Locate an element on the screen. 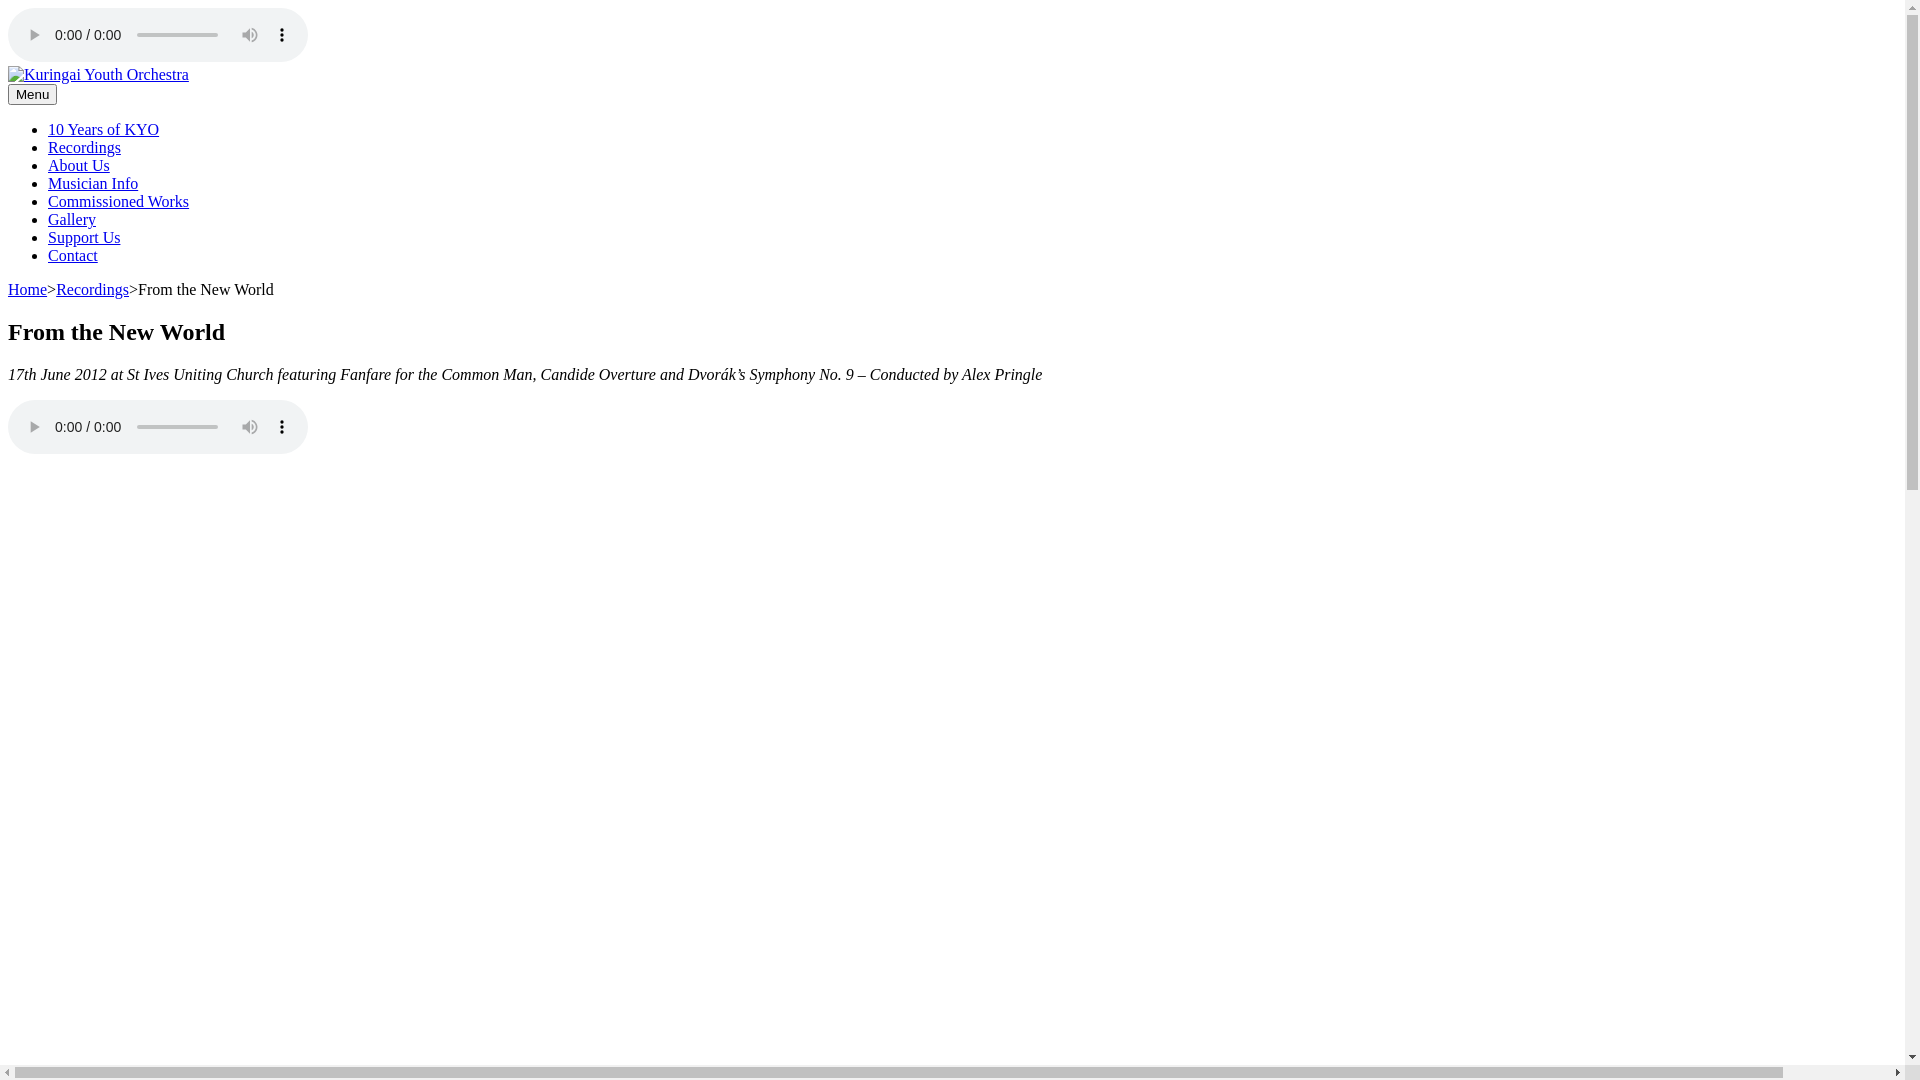 The height and width of the screenshot is (1080, 1920). Home is located at coordinates (28, 290).